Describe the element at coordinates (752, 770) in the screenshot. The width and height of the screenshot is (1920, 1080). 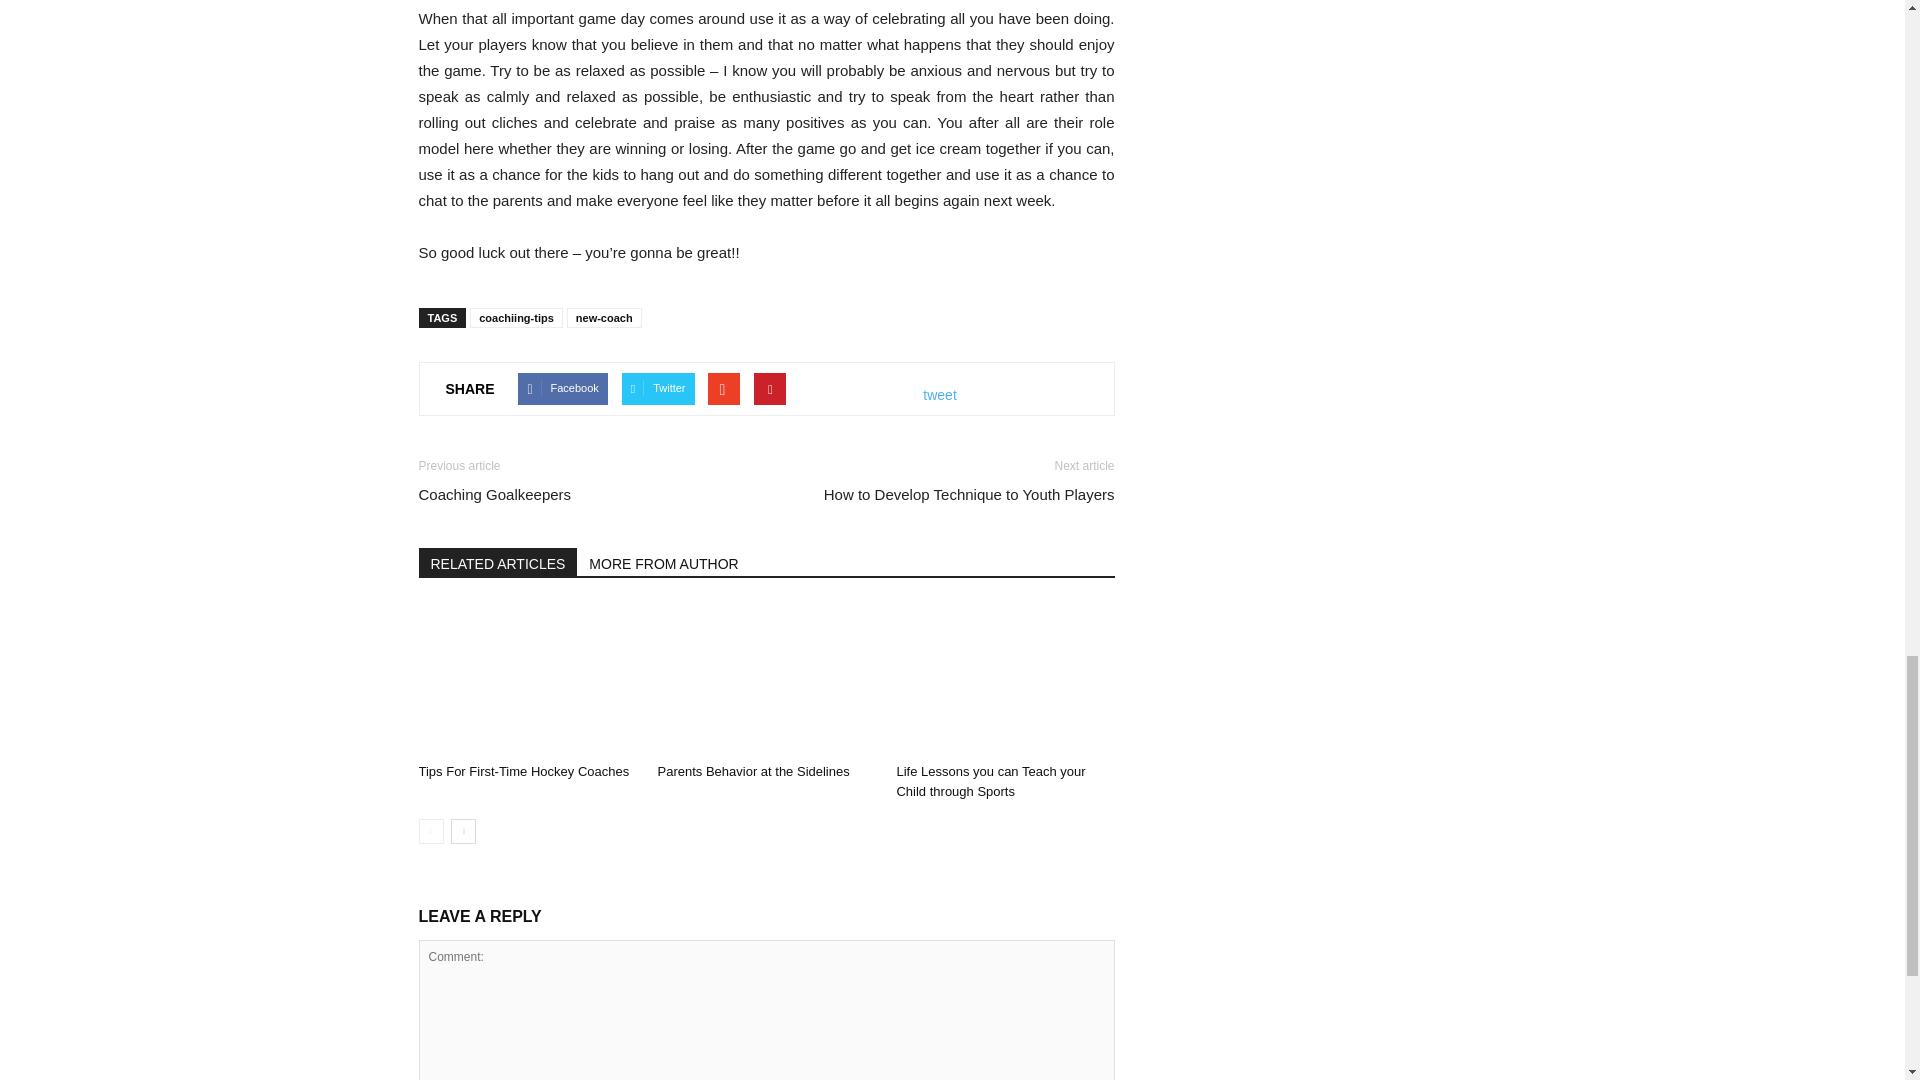
I see `Parents Behavior at the Sidelines` at that location.